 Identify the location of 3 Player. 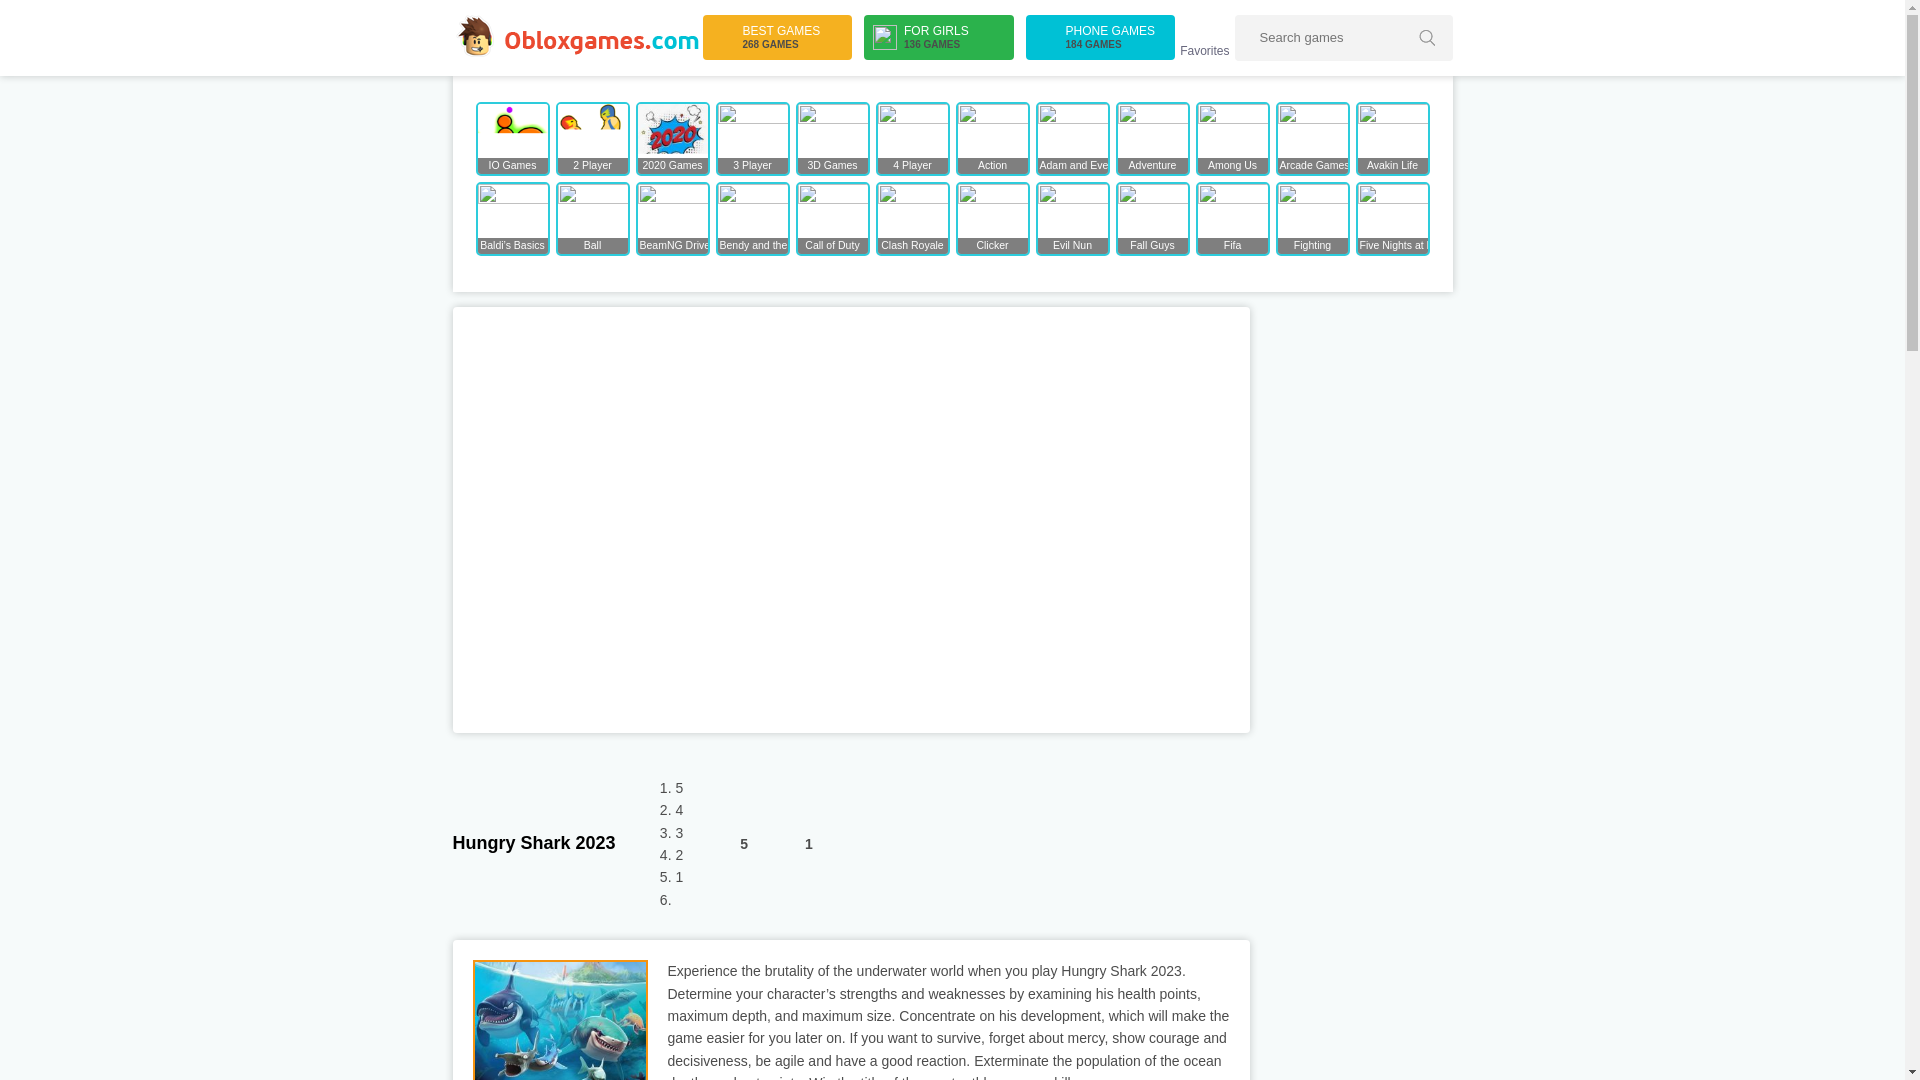
(1100, 38).